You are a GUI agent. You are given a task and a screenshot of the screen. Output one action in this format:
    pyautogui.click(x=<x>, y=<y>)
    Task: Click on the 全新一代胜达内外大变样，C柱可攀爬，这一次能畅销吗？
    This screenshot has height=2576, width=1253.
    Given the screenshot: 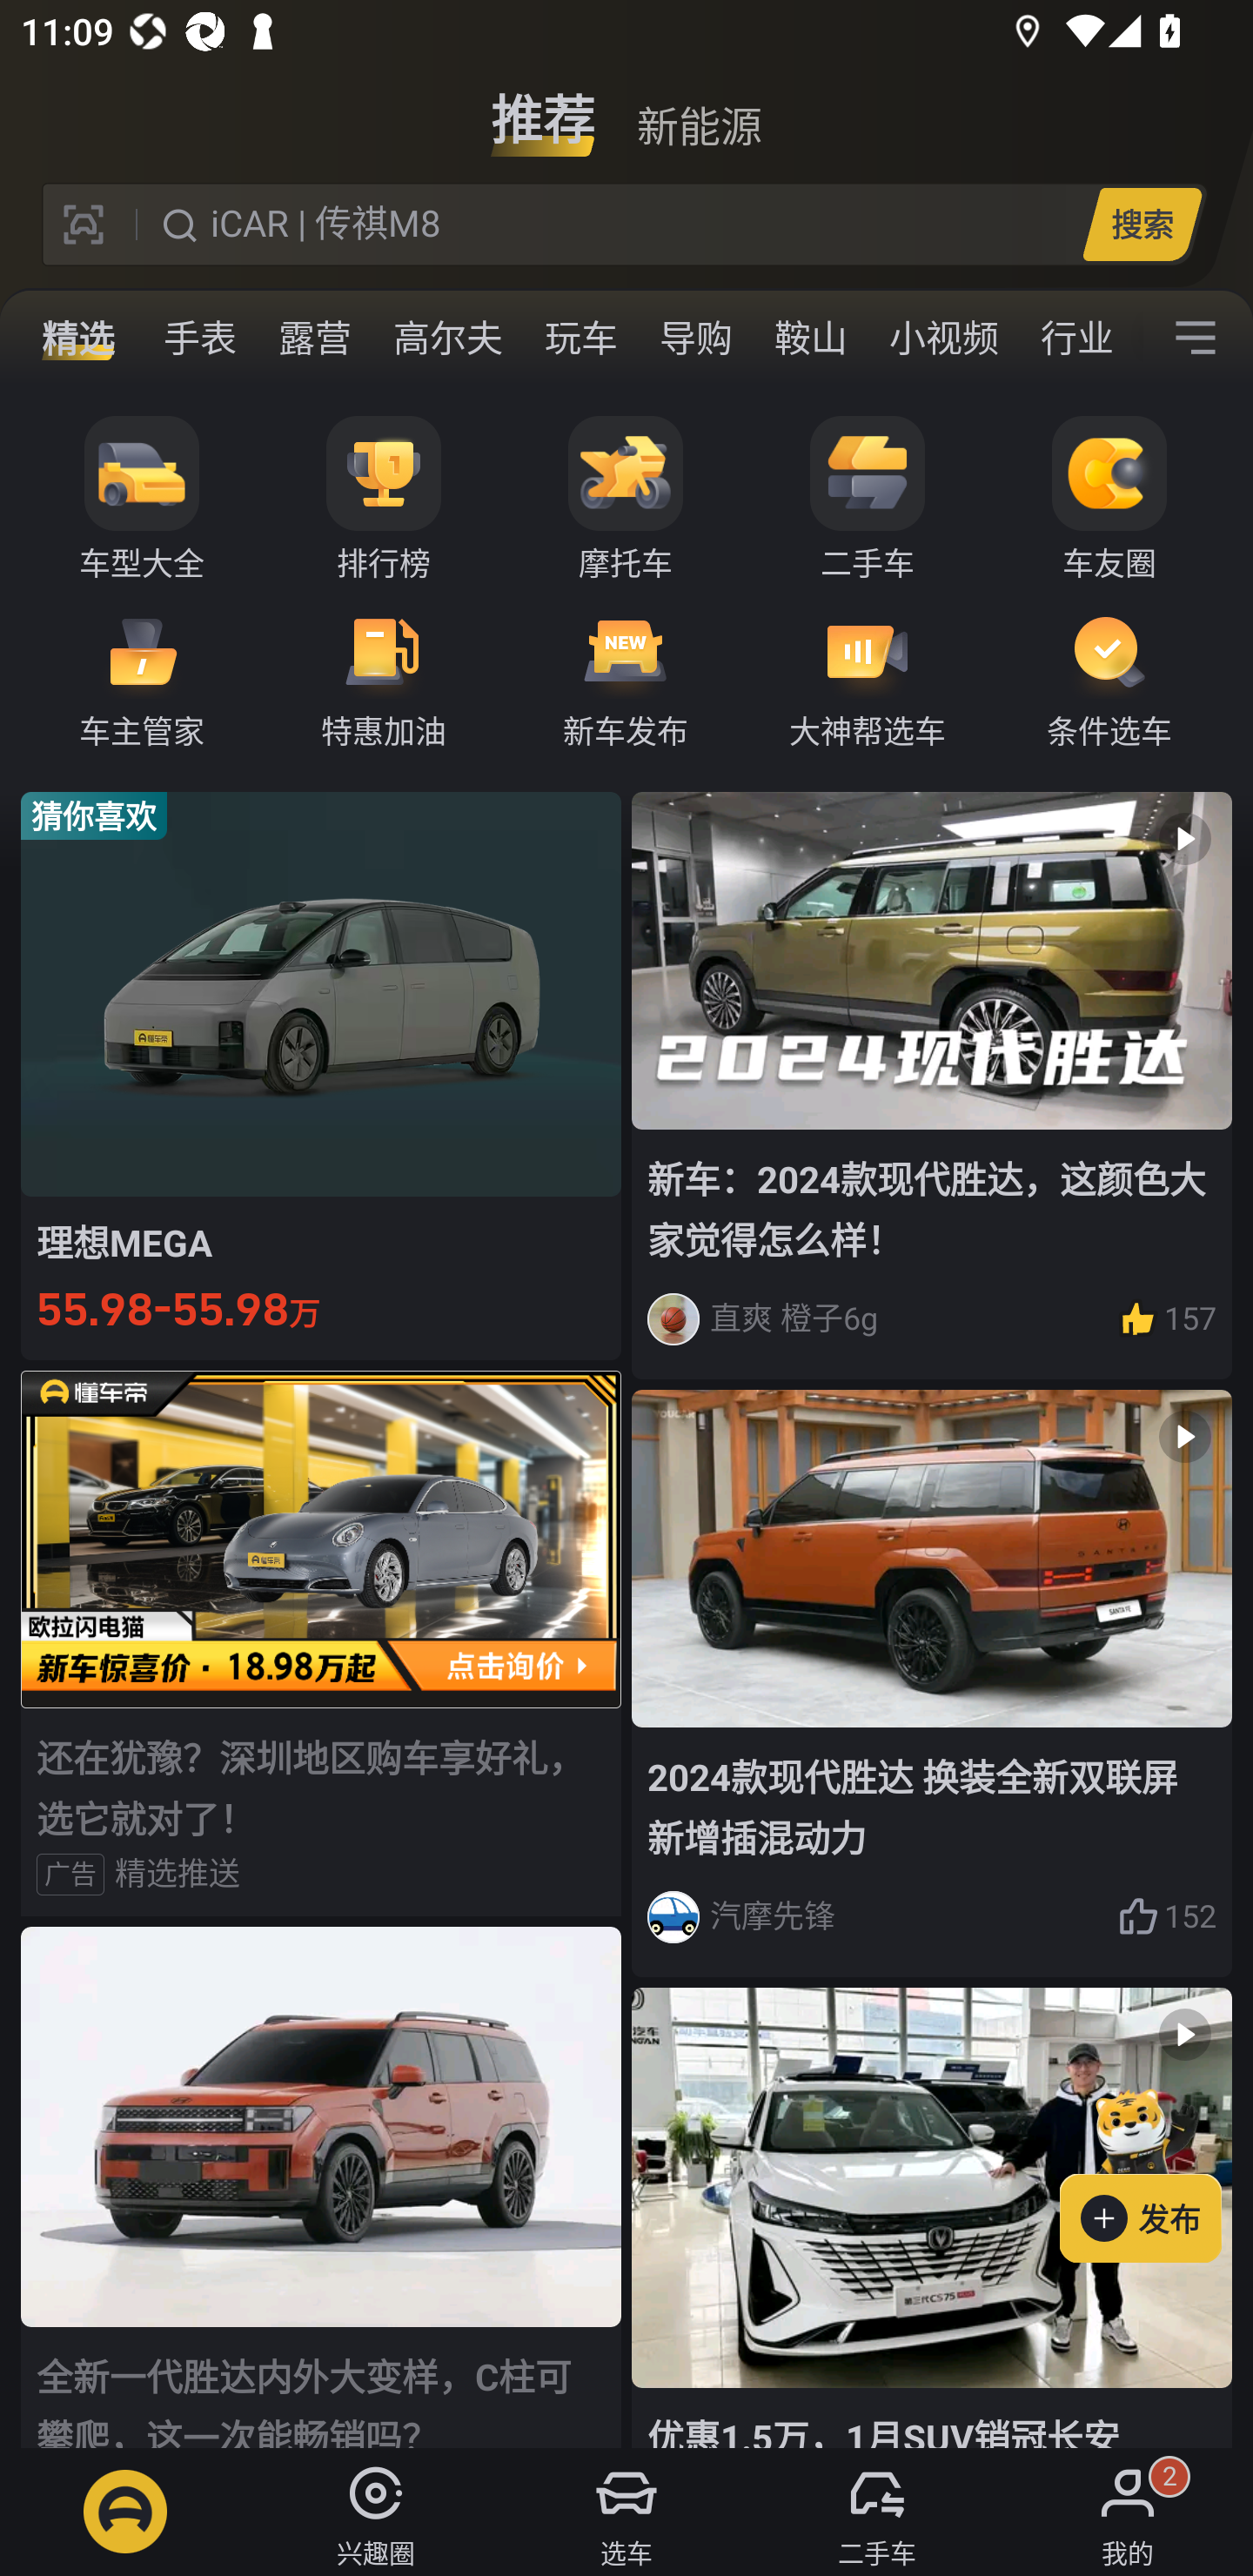 What is the action you would take?
    pyautogui.click(x=321, y=2187)
    